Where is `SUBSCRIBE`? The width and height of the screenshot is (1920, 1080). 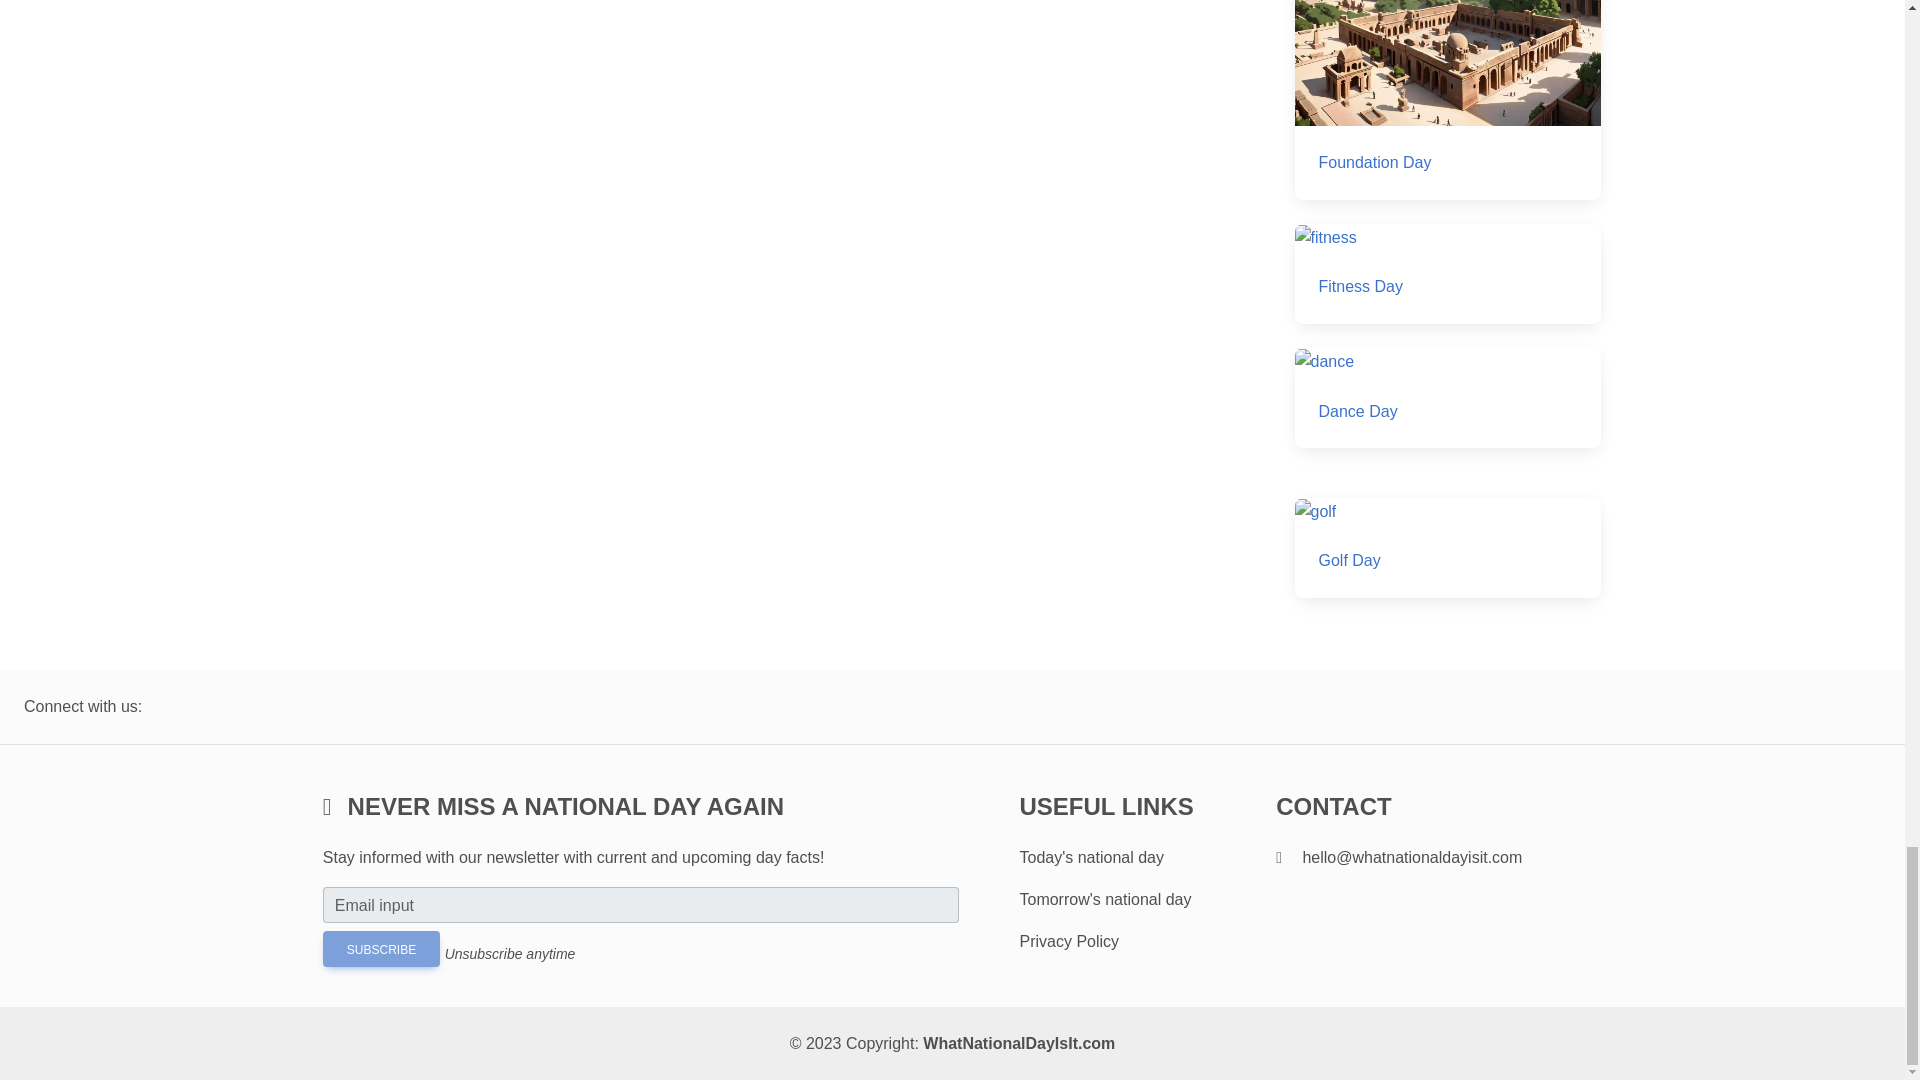
SUBSCRIBE is located at coordinates (380, 948).